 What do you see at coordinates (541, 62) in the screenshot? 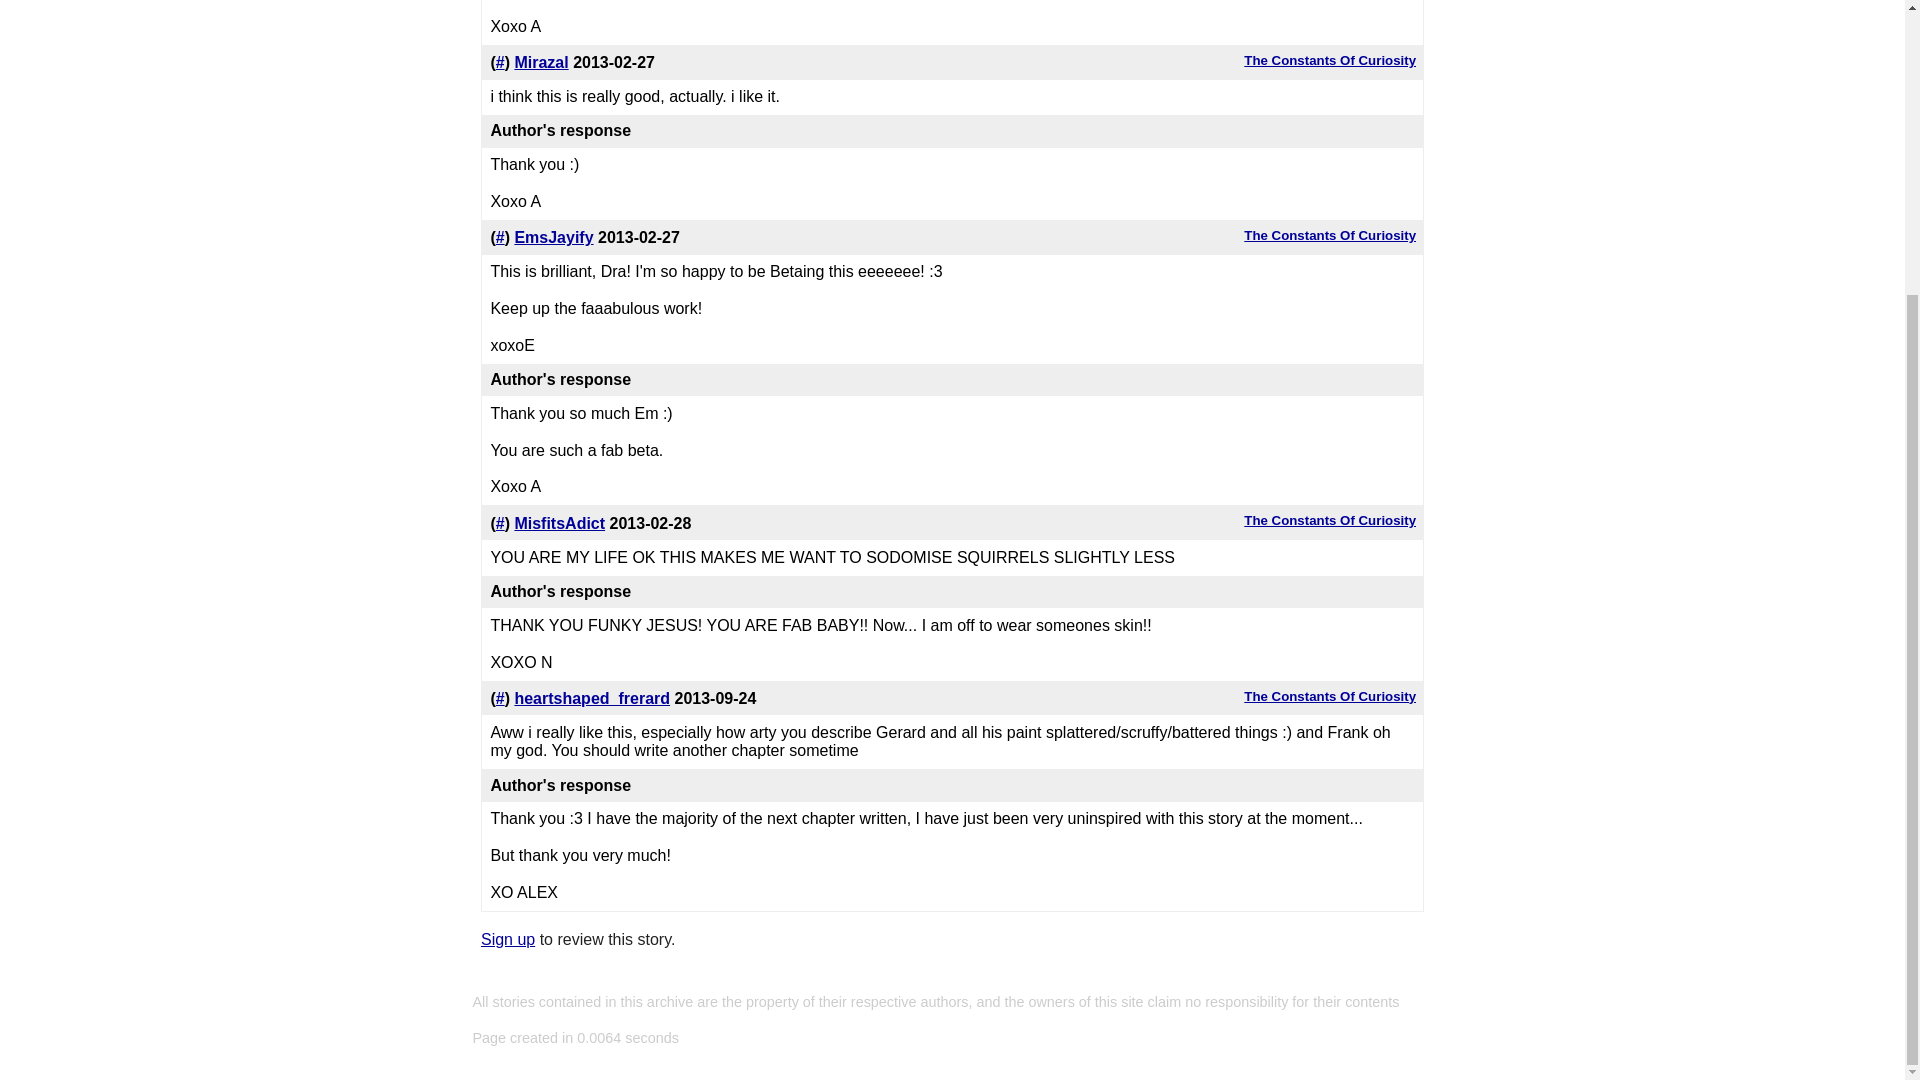
I see `Mirazal` at bounding box center [541, 62].